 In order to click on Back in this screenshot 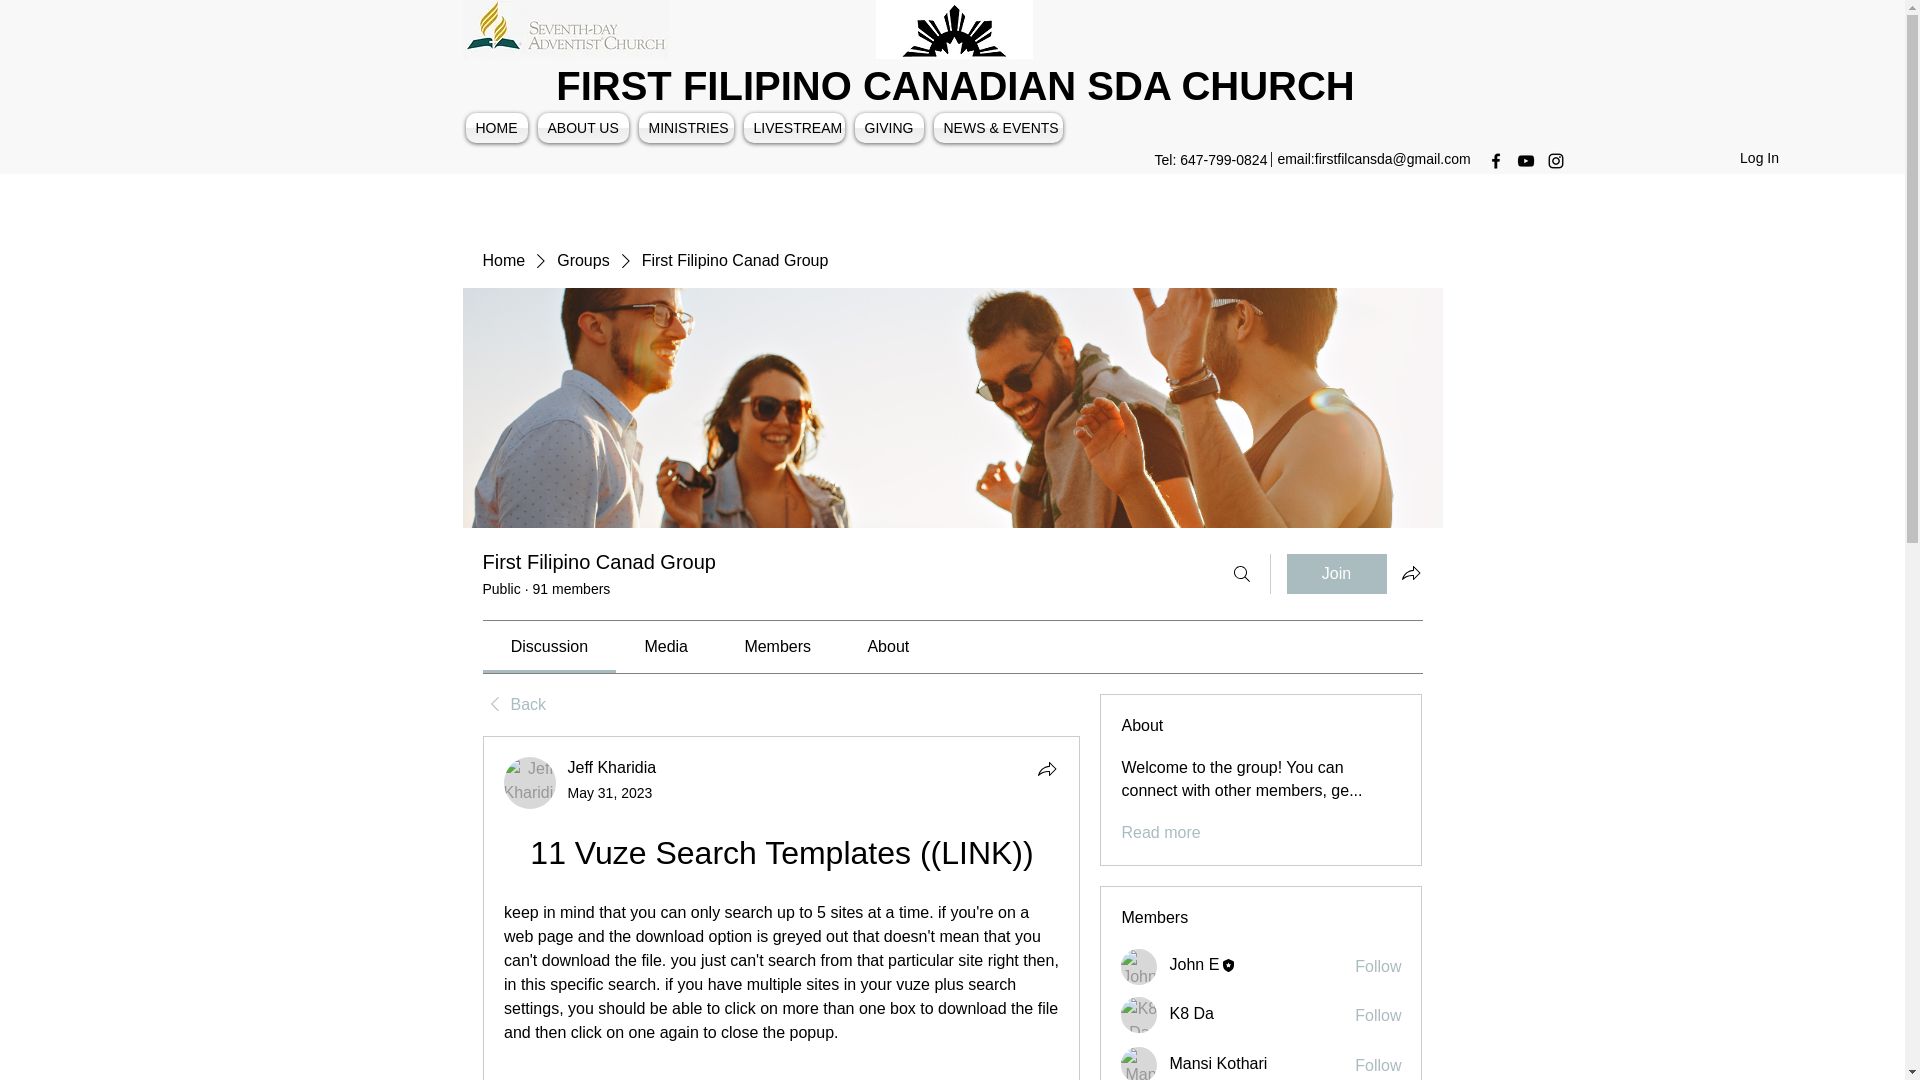, I will do `click(513, 705)`.